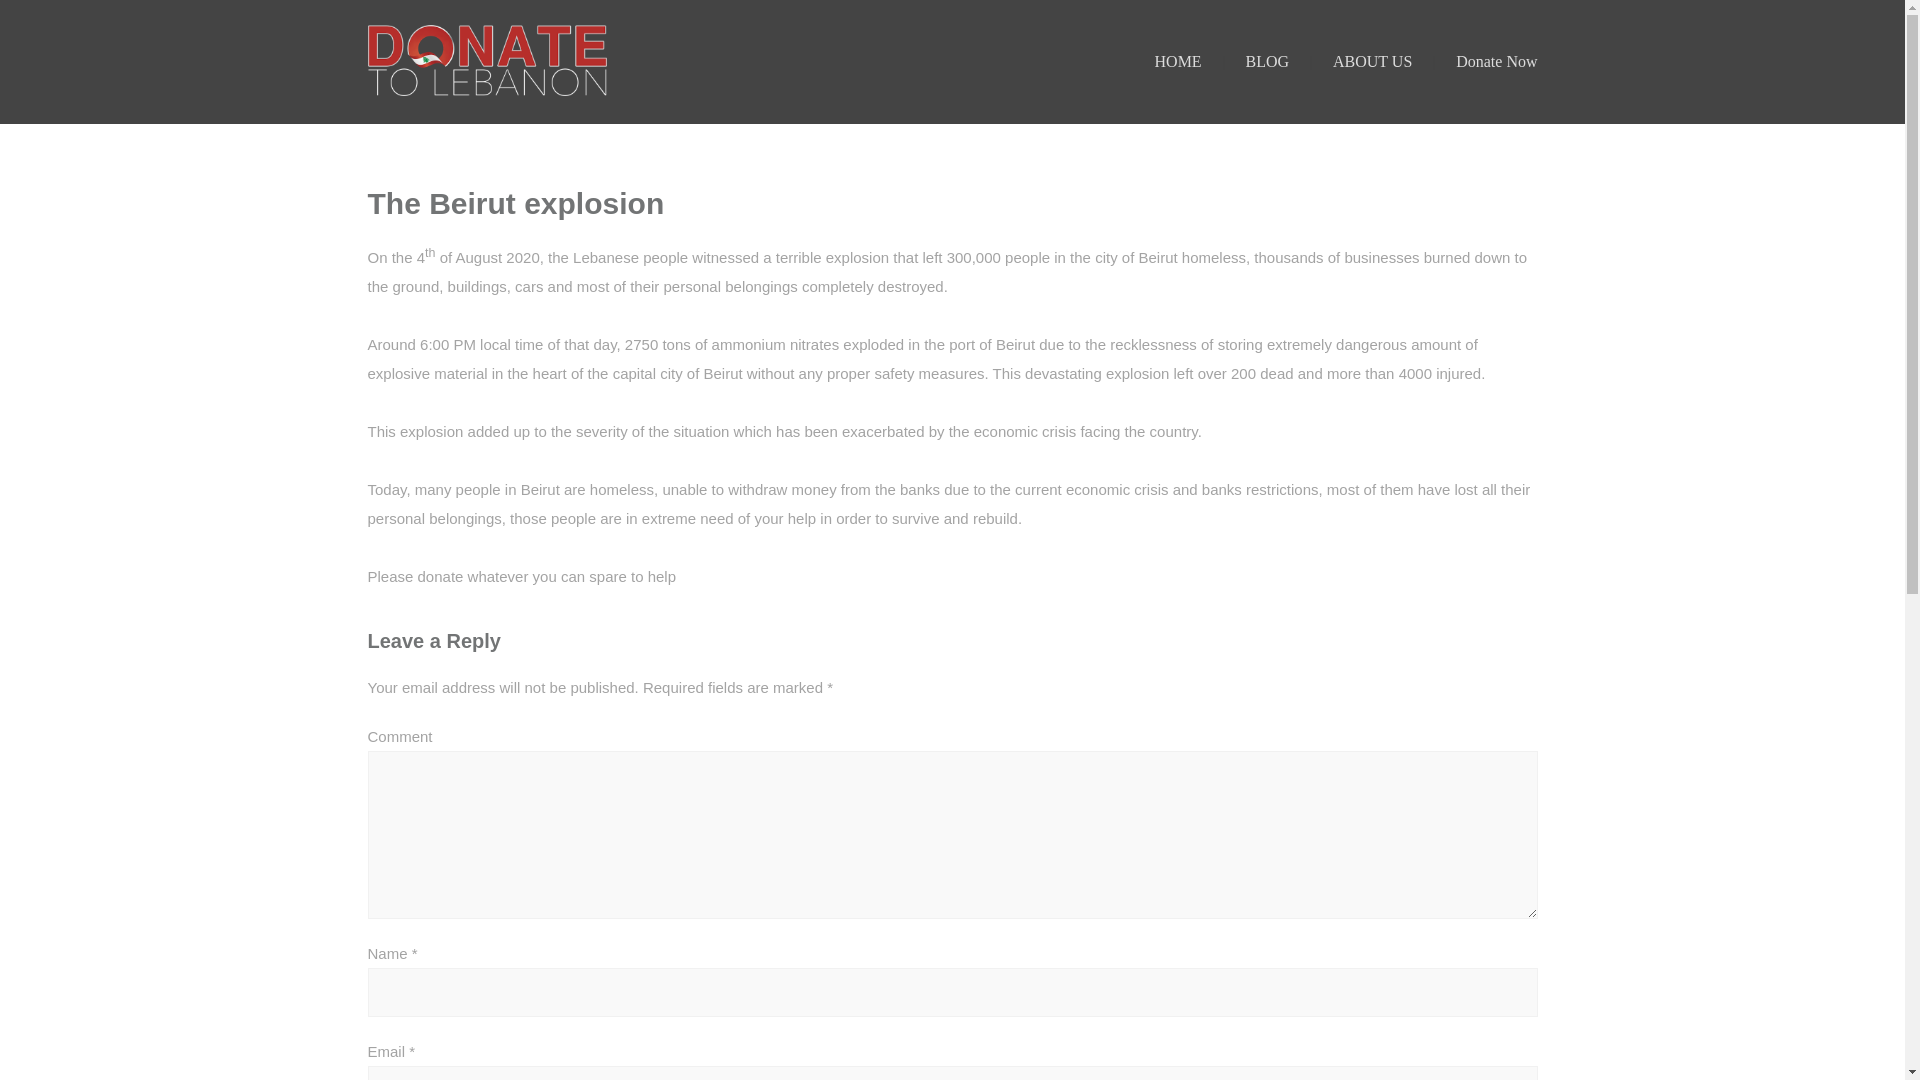 This screenshot has height=1080, width=1920. Describe the element at coordinates (1268, 61) in the screenshot. I see `BLOG` at that location.